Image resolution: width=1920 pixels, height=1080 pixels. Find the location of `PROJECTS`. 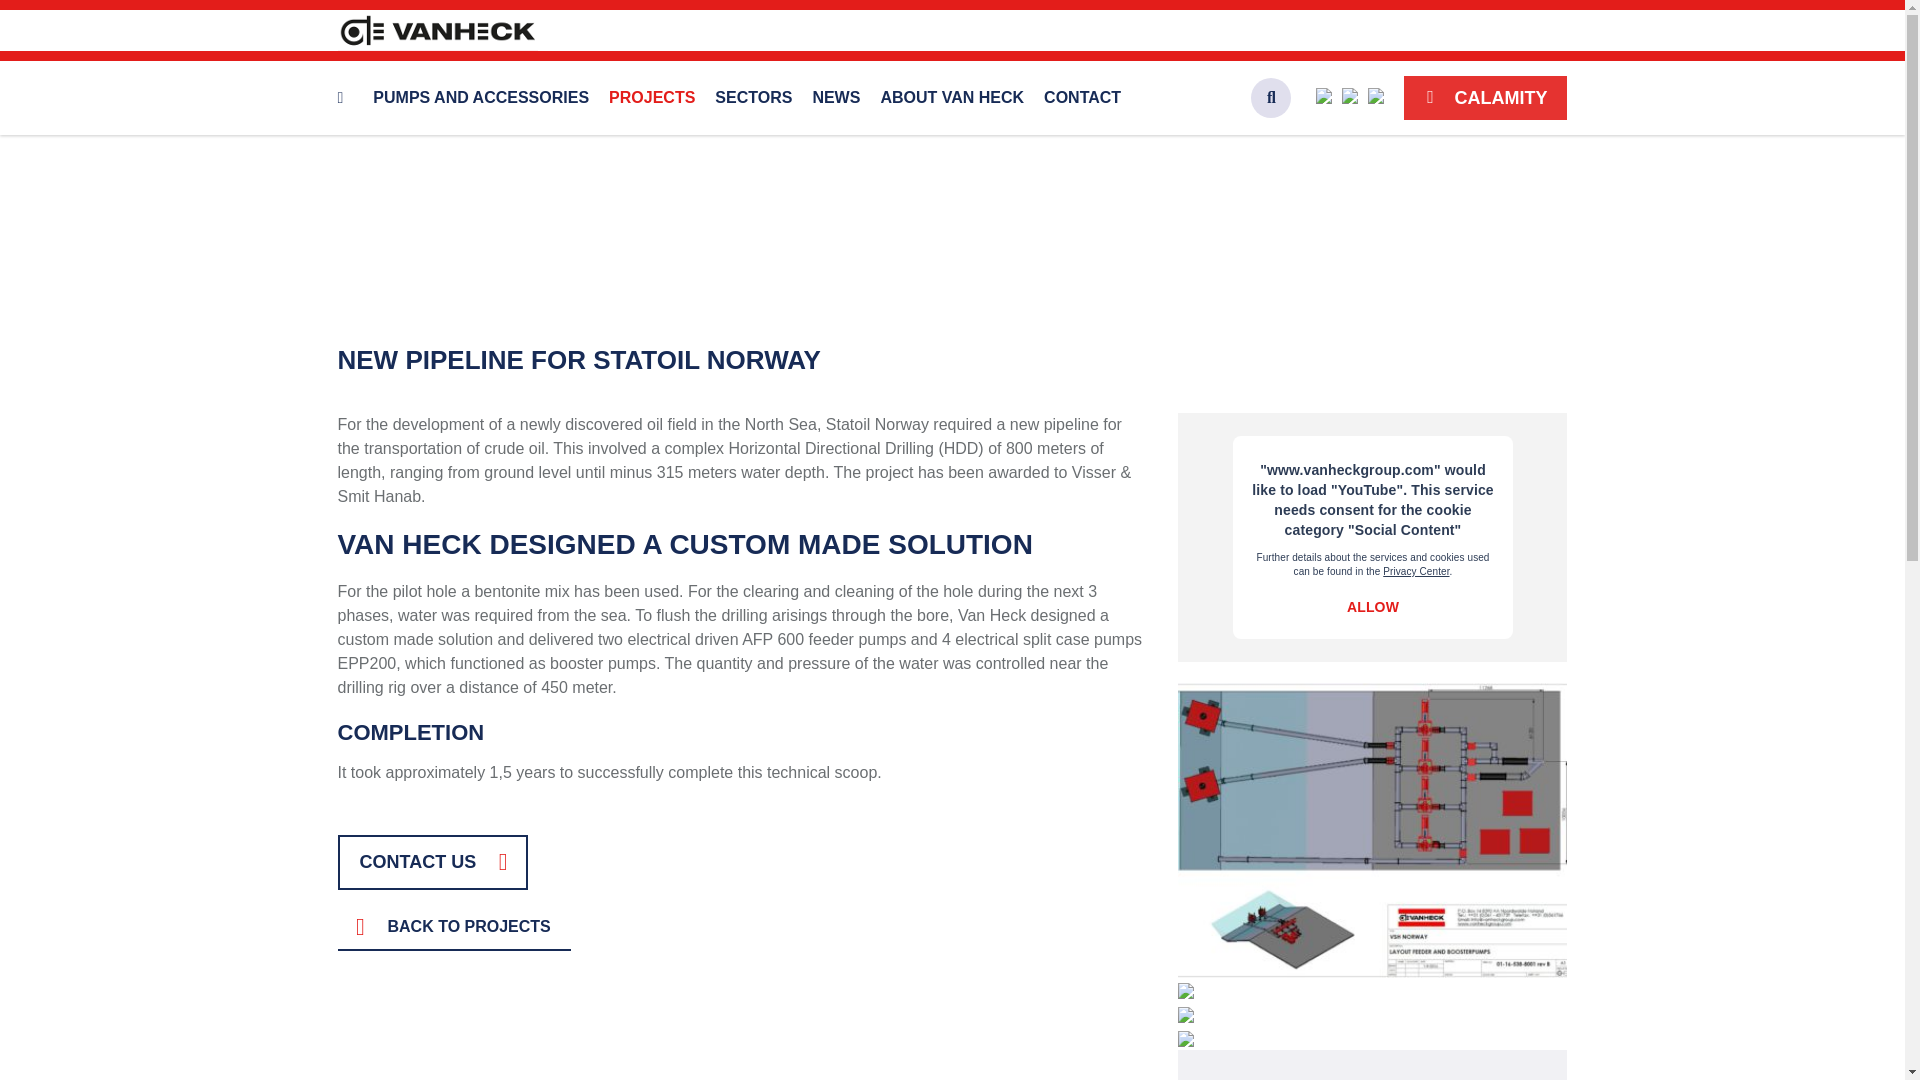

PROJECTS is located at coordinates (652, 98).